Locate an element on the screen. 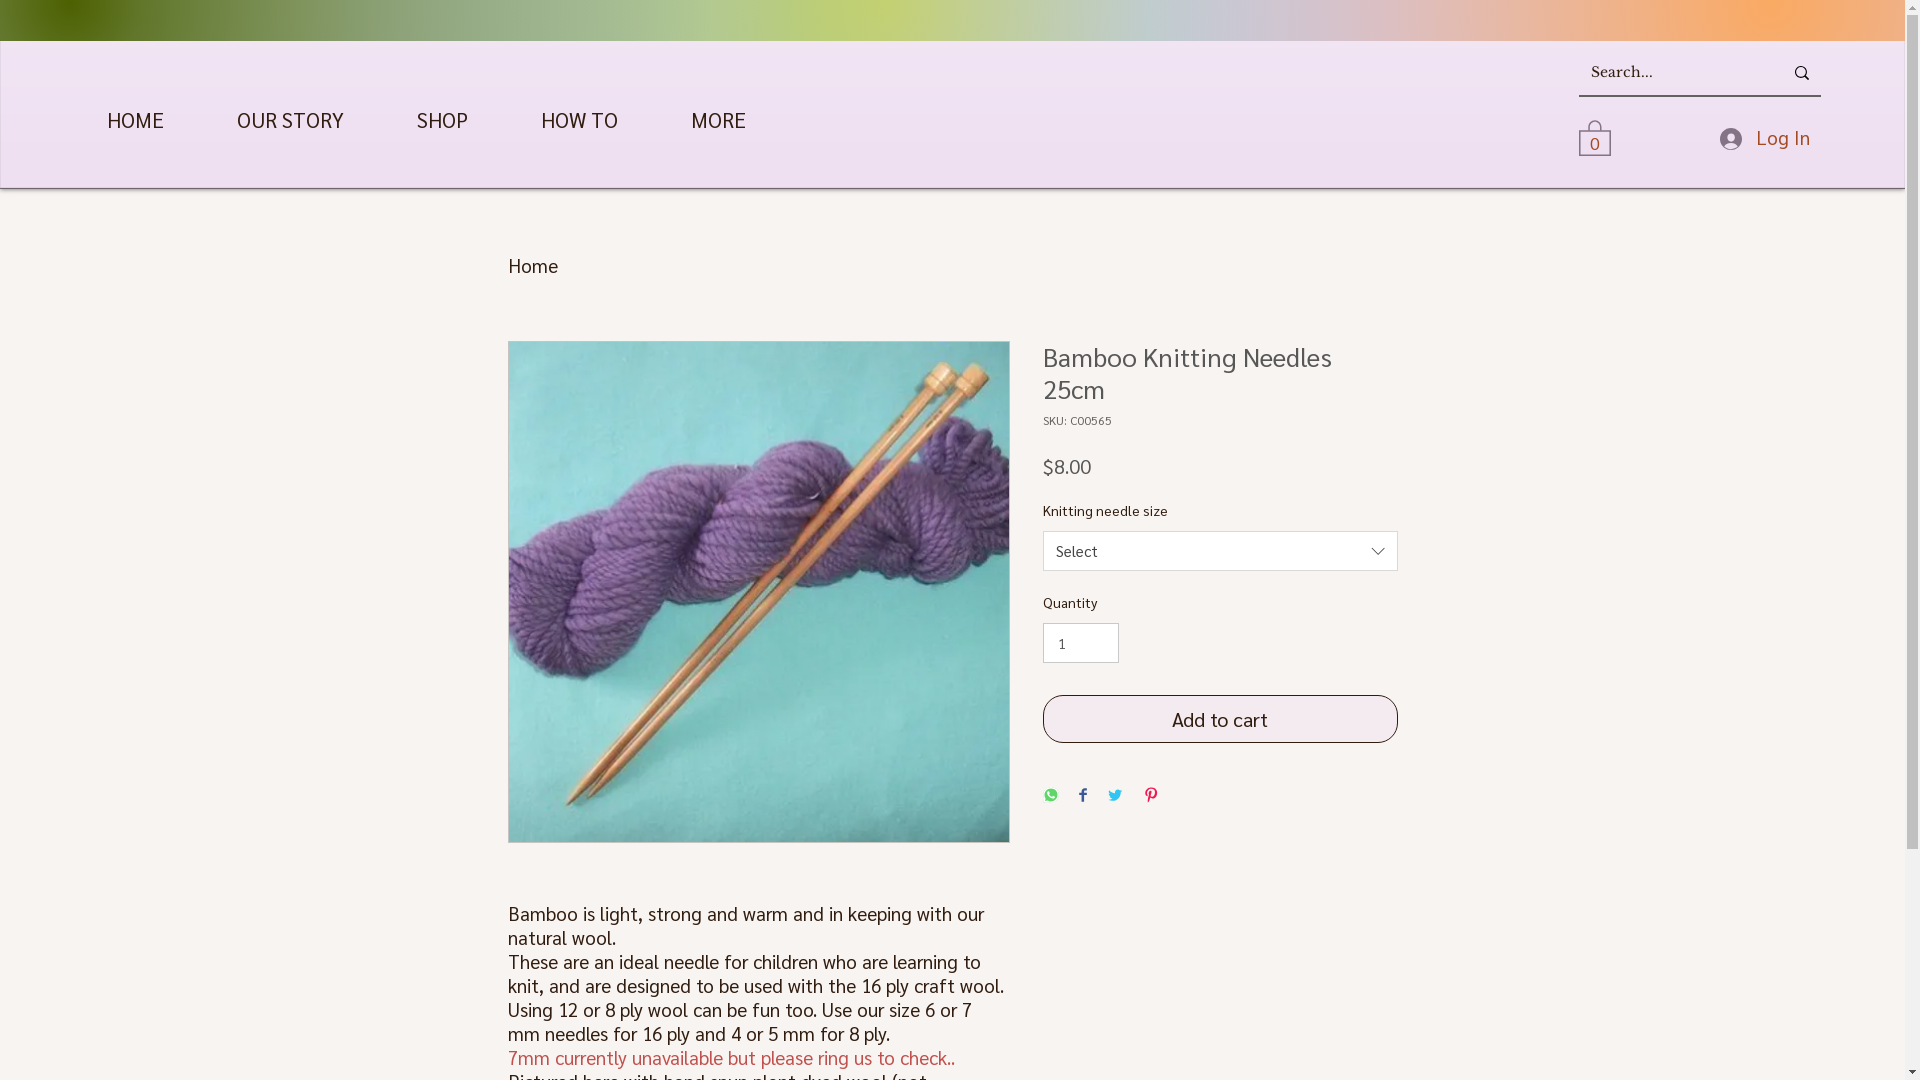 Image resolution: width=1920 pixels, height=1080 pixels. HOME is located at coordinates (135, 120).